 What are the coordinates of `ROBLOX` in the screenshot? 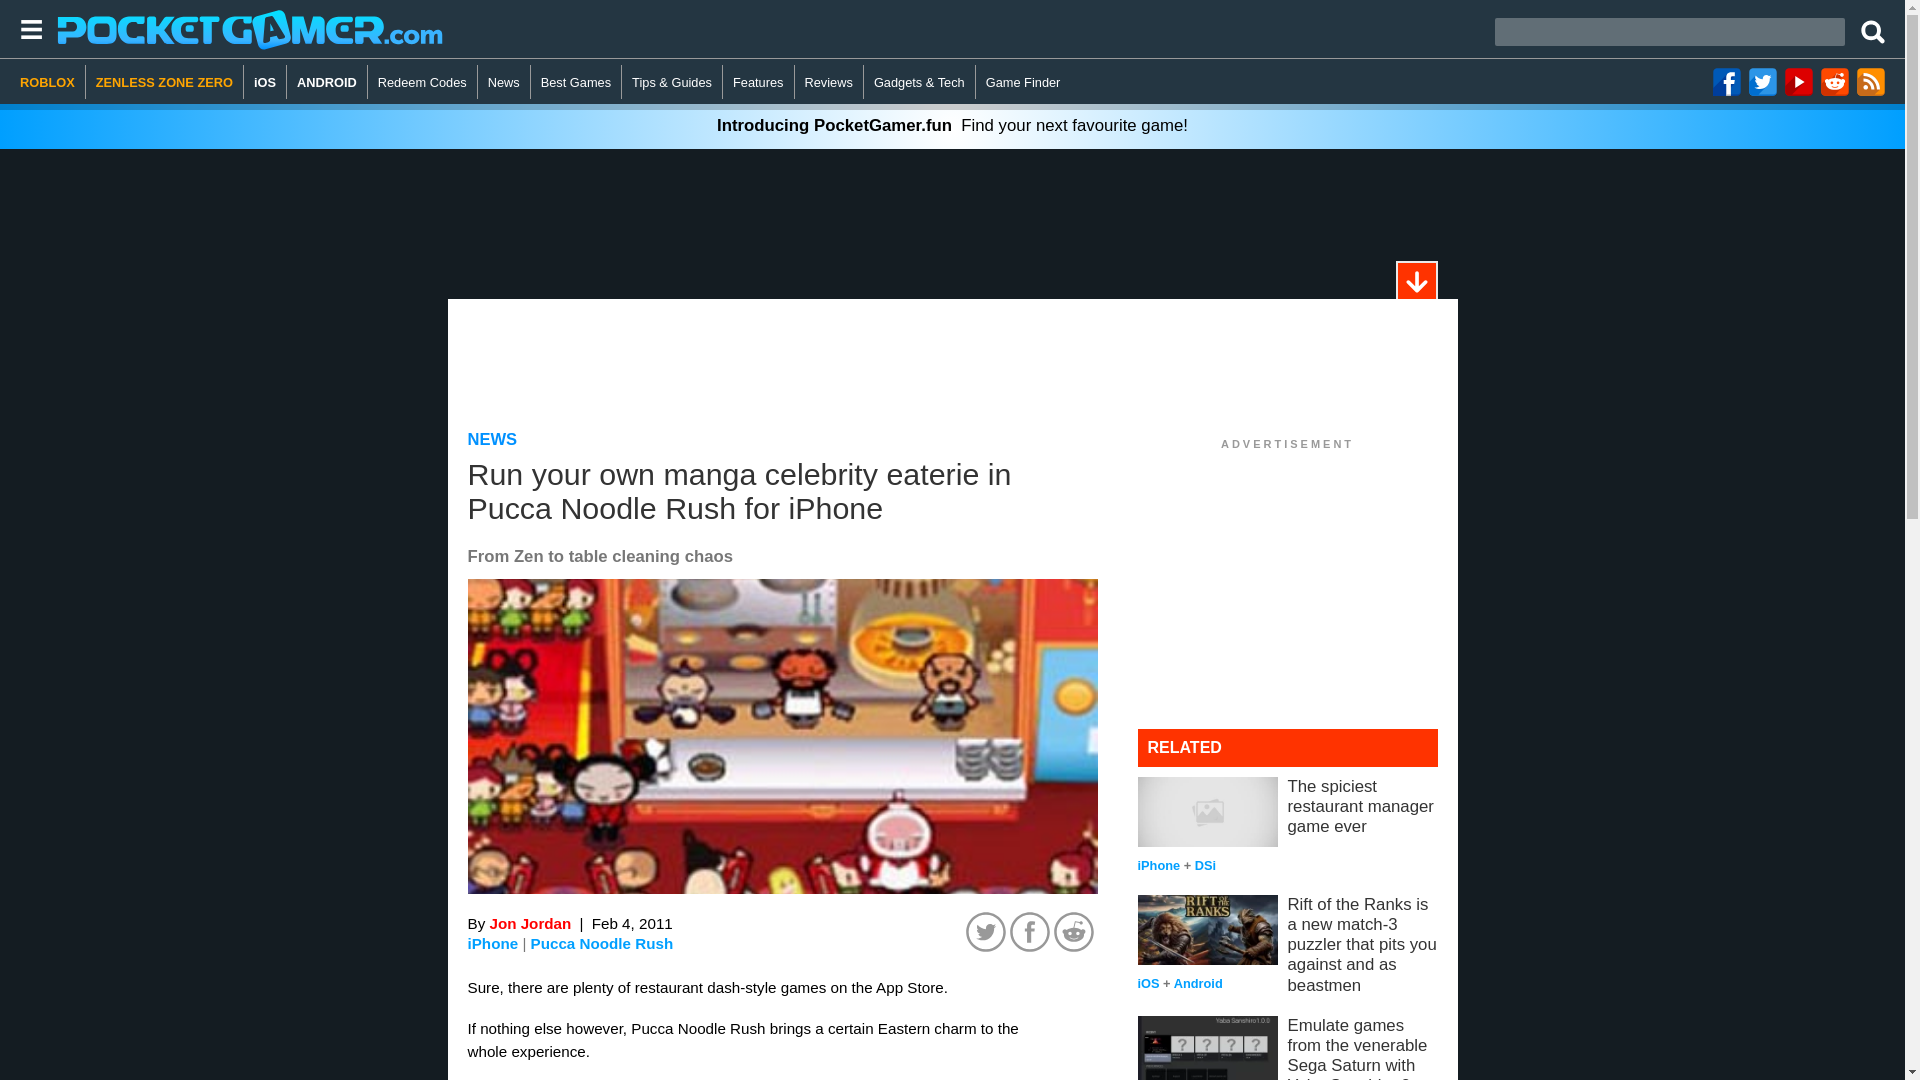 It's located at (52, 82).